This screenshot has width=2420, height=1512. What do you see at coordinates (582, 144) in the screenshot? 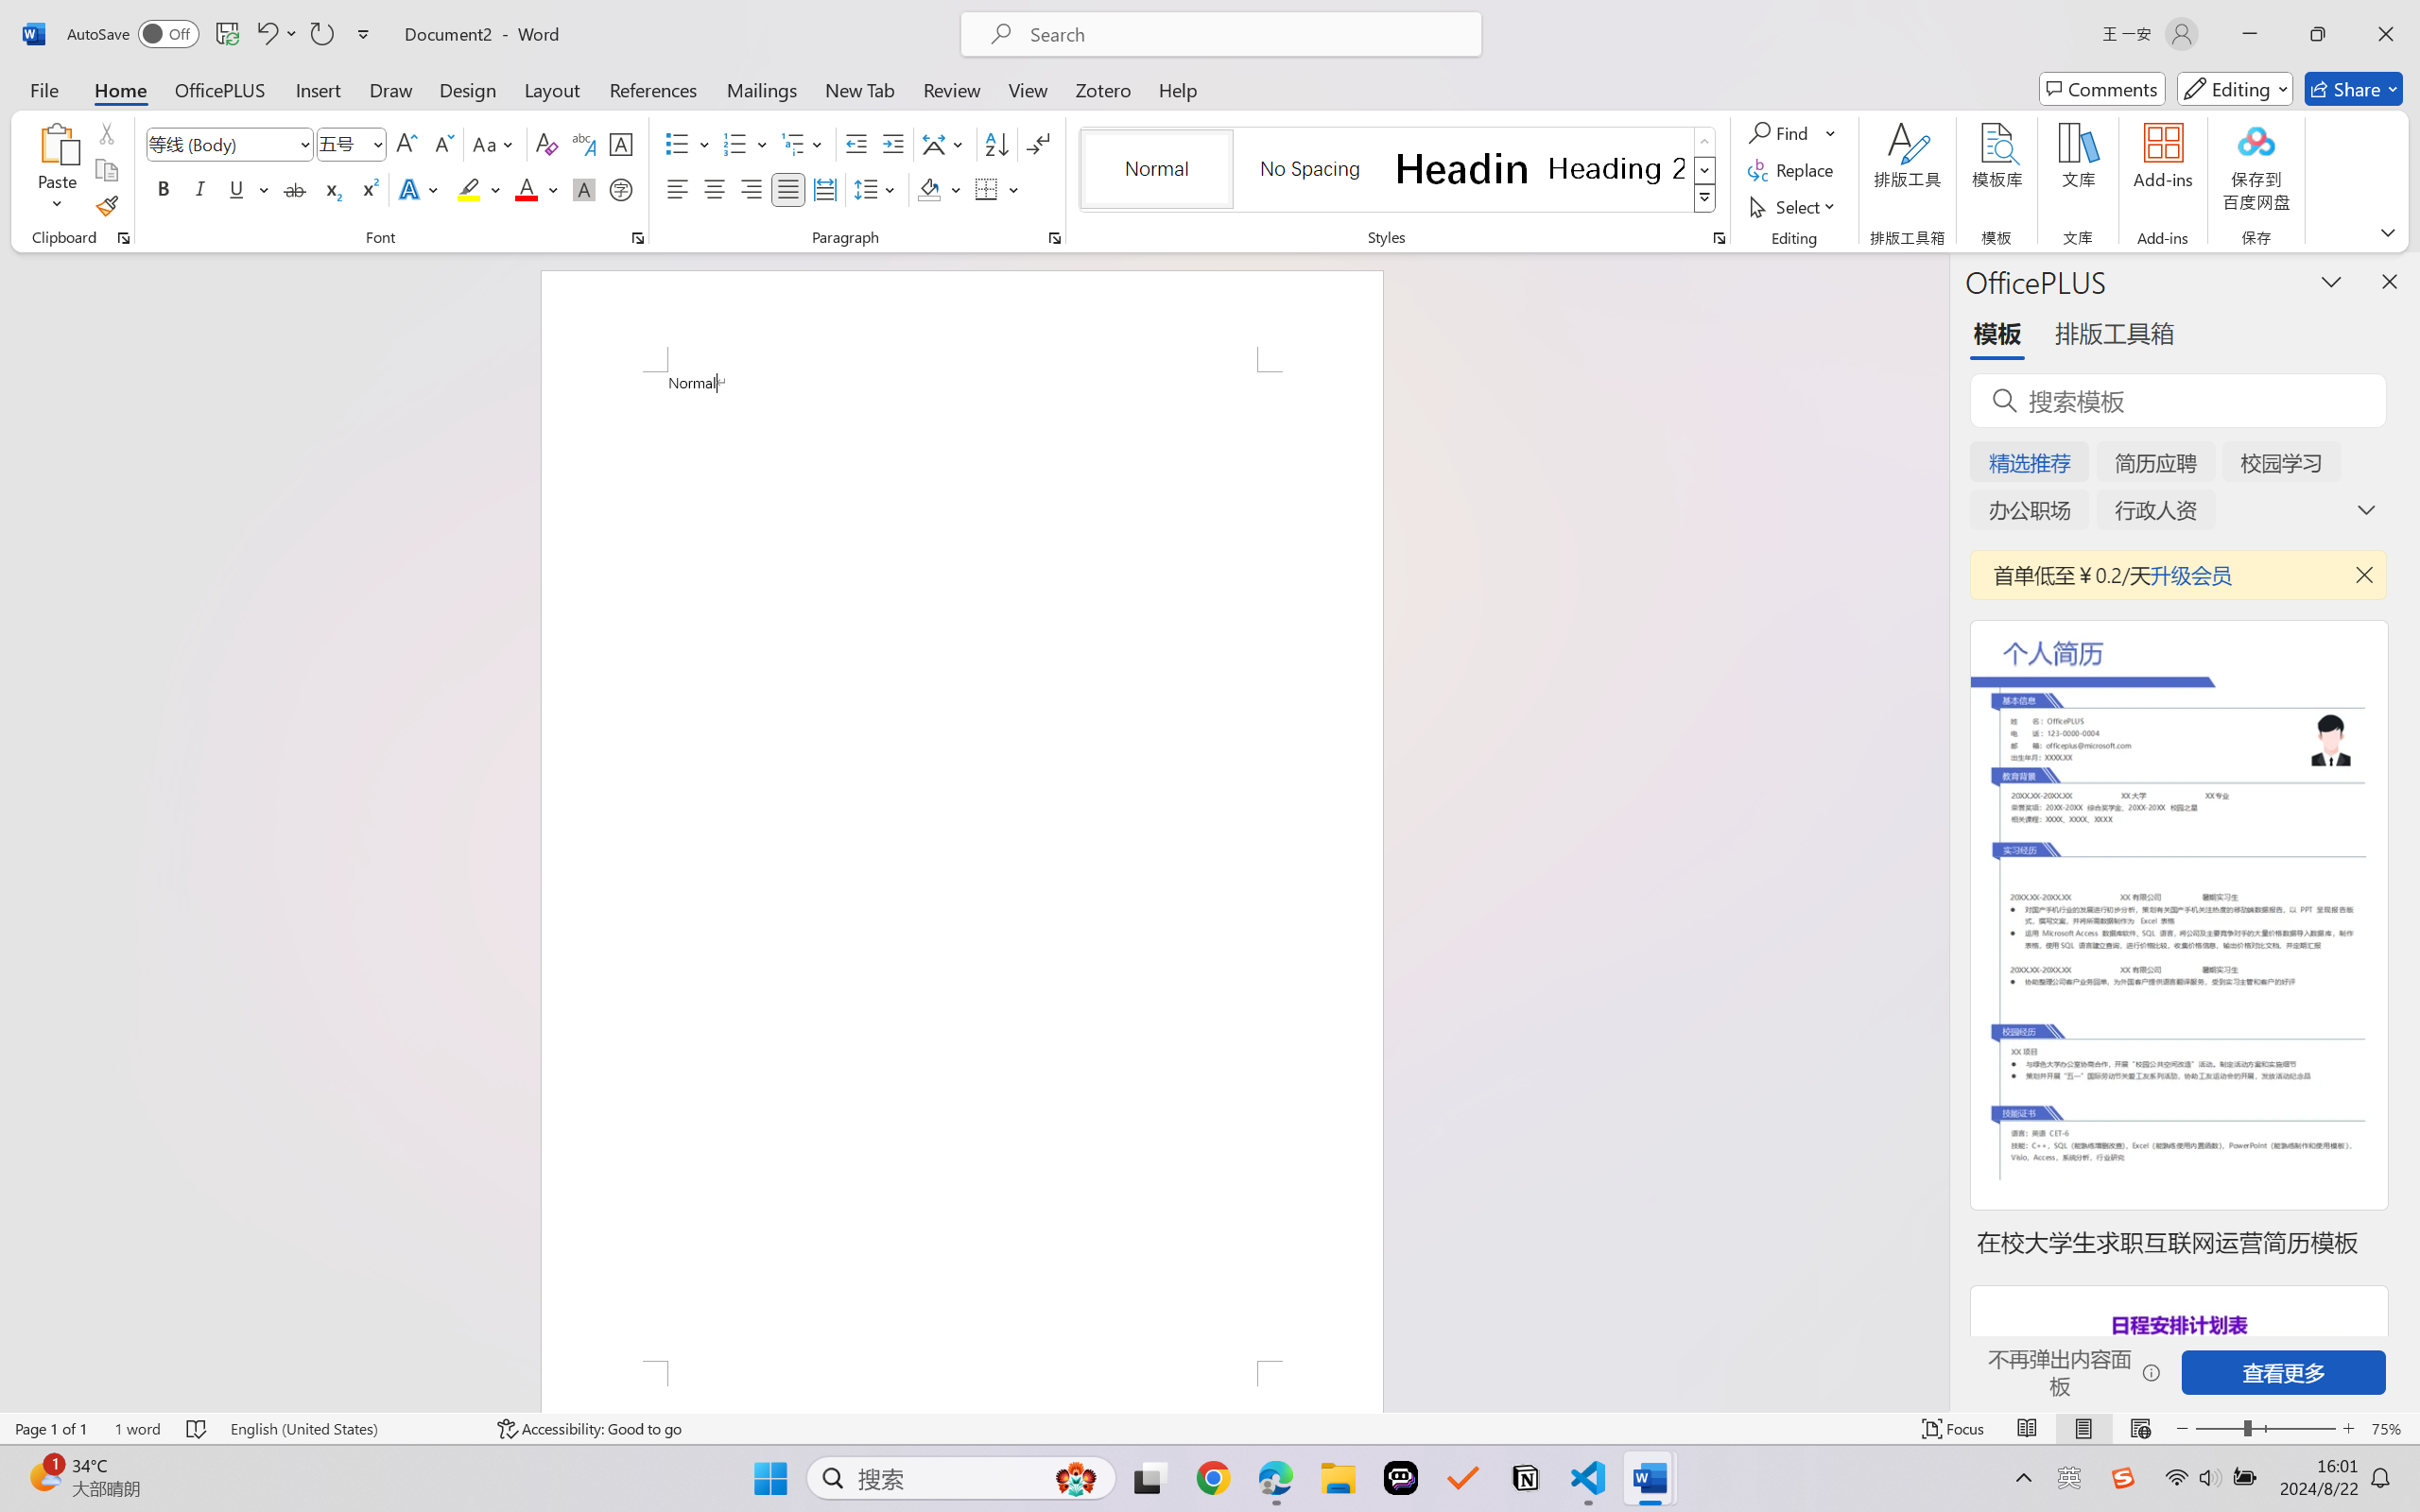
I see `Phonetic Guide...` at bounding box center [582, 144].